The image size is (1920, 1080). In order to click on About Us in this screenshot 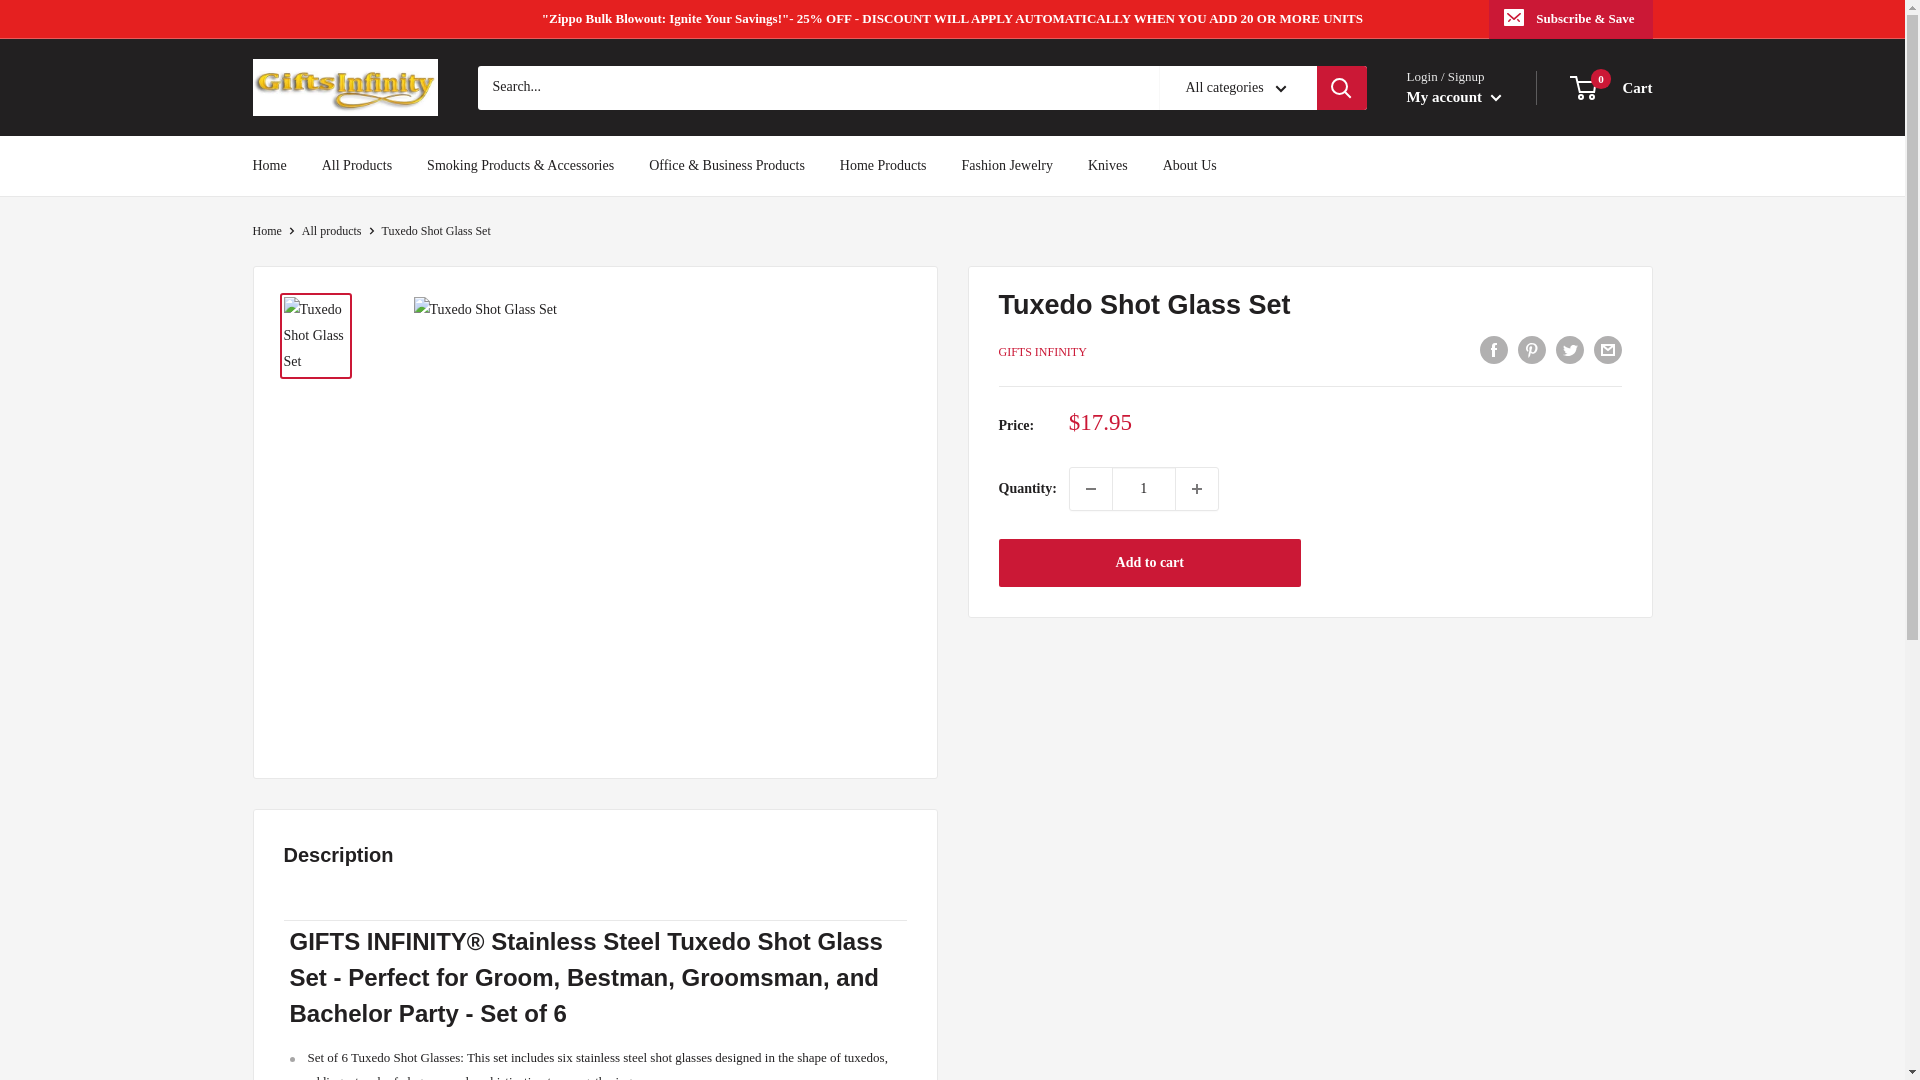, I will do `click(1108, 166)`.